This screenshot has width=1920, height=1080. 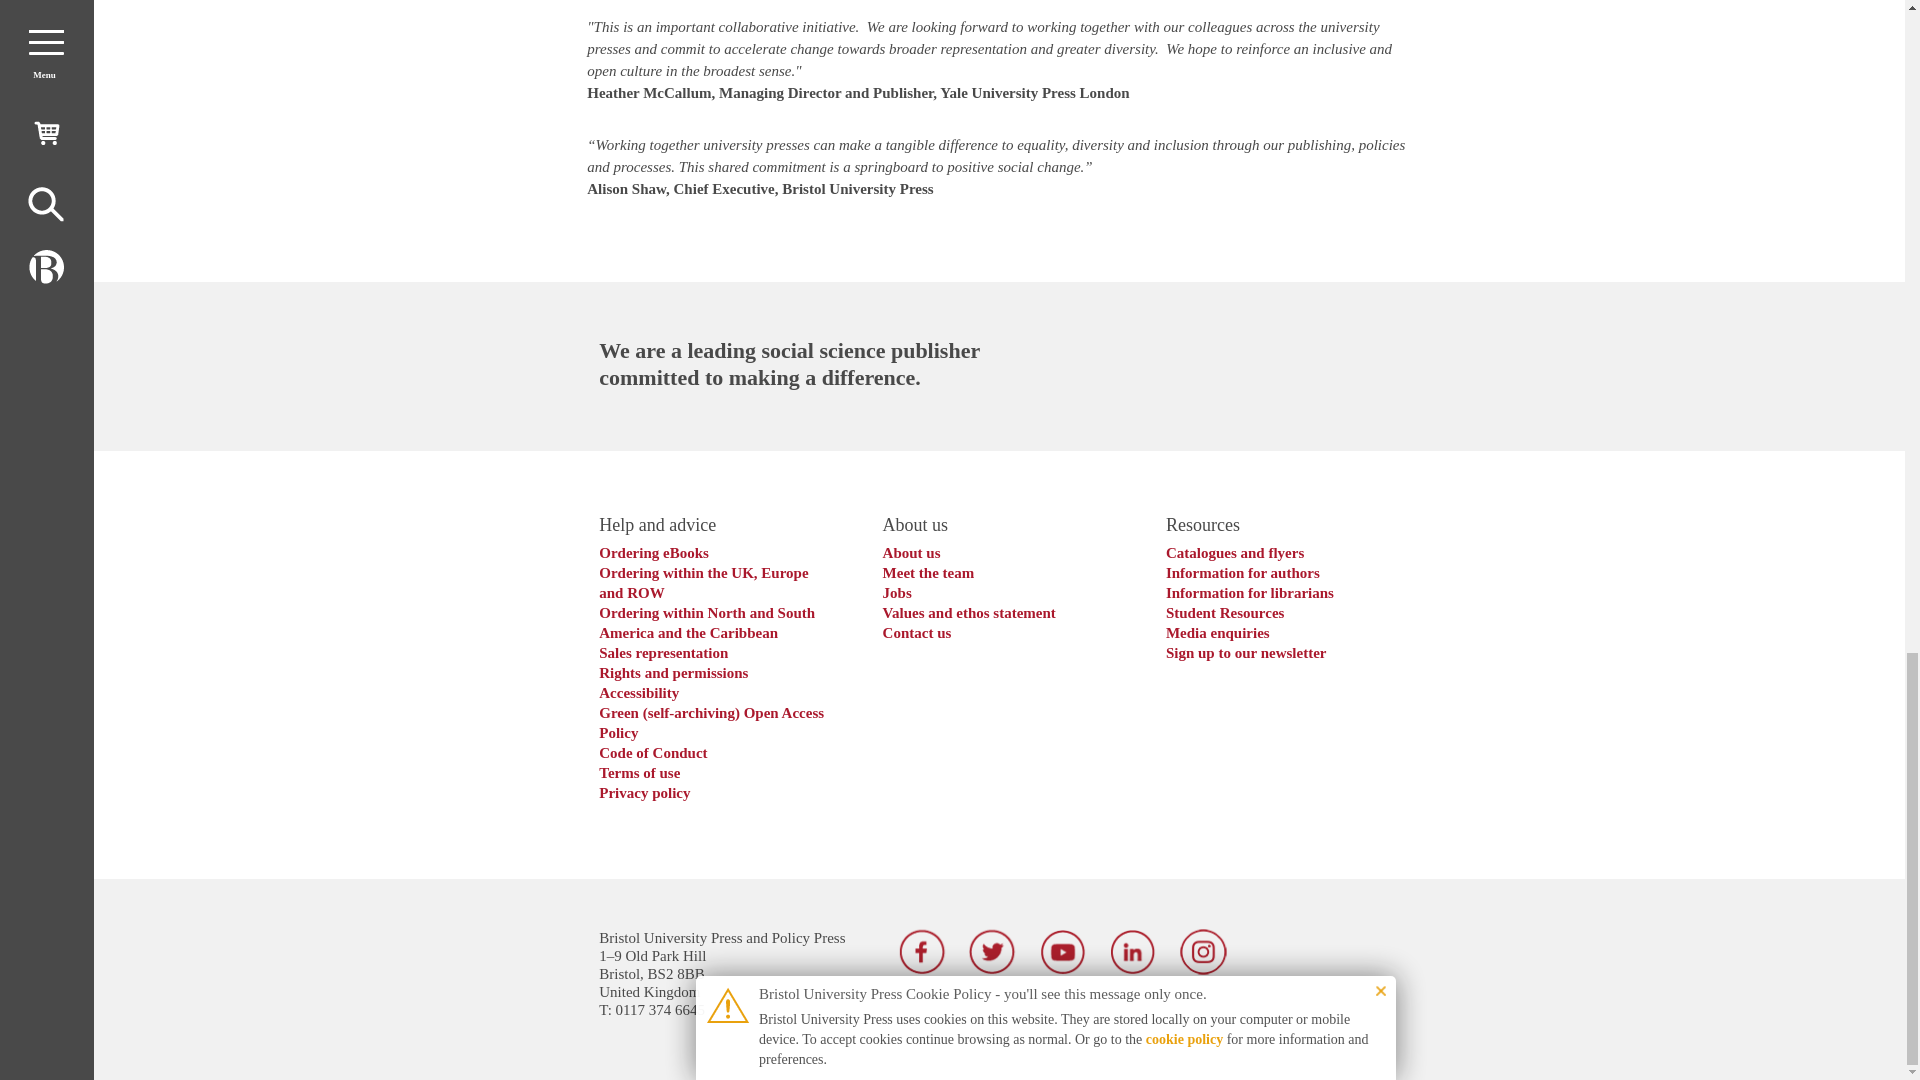 I want to click on YouTube page, so click(x=1063, y=952).